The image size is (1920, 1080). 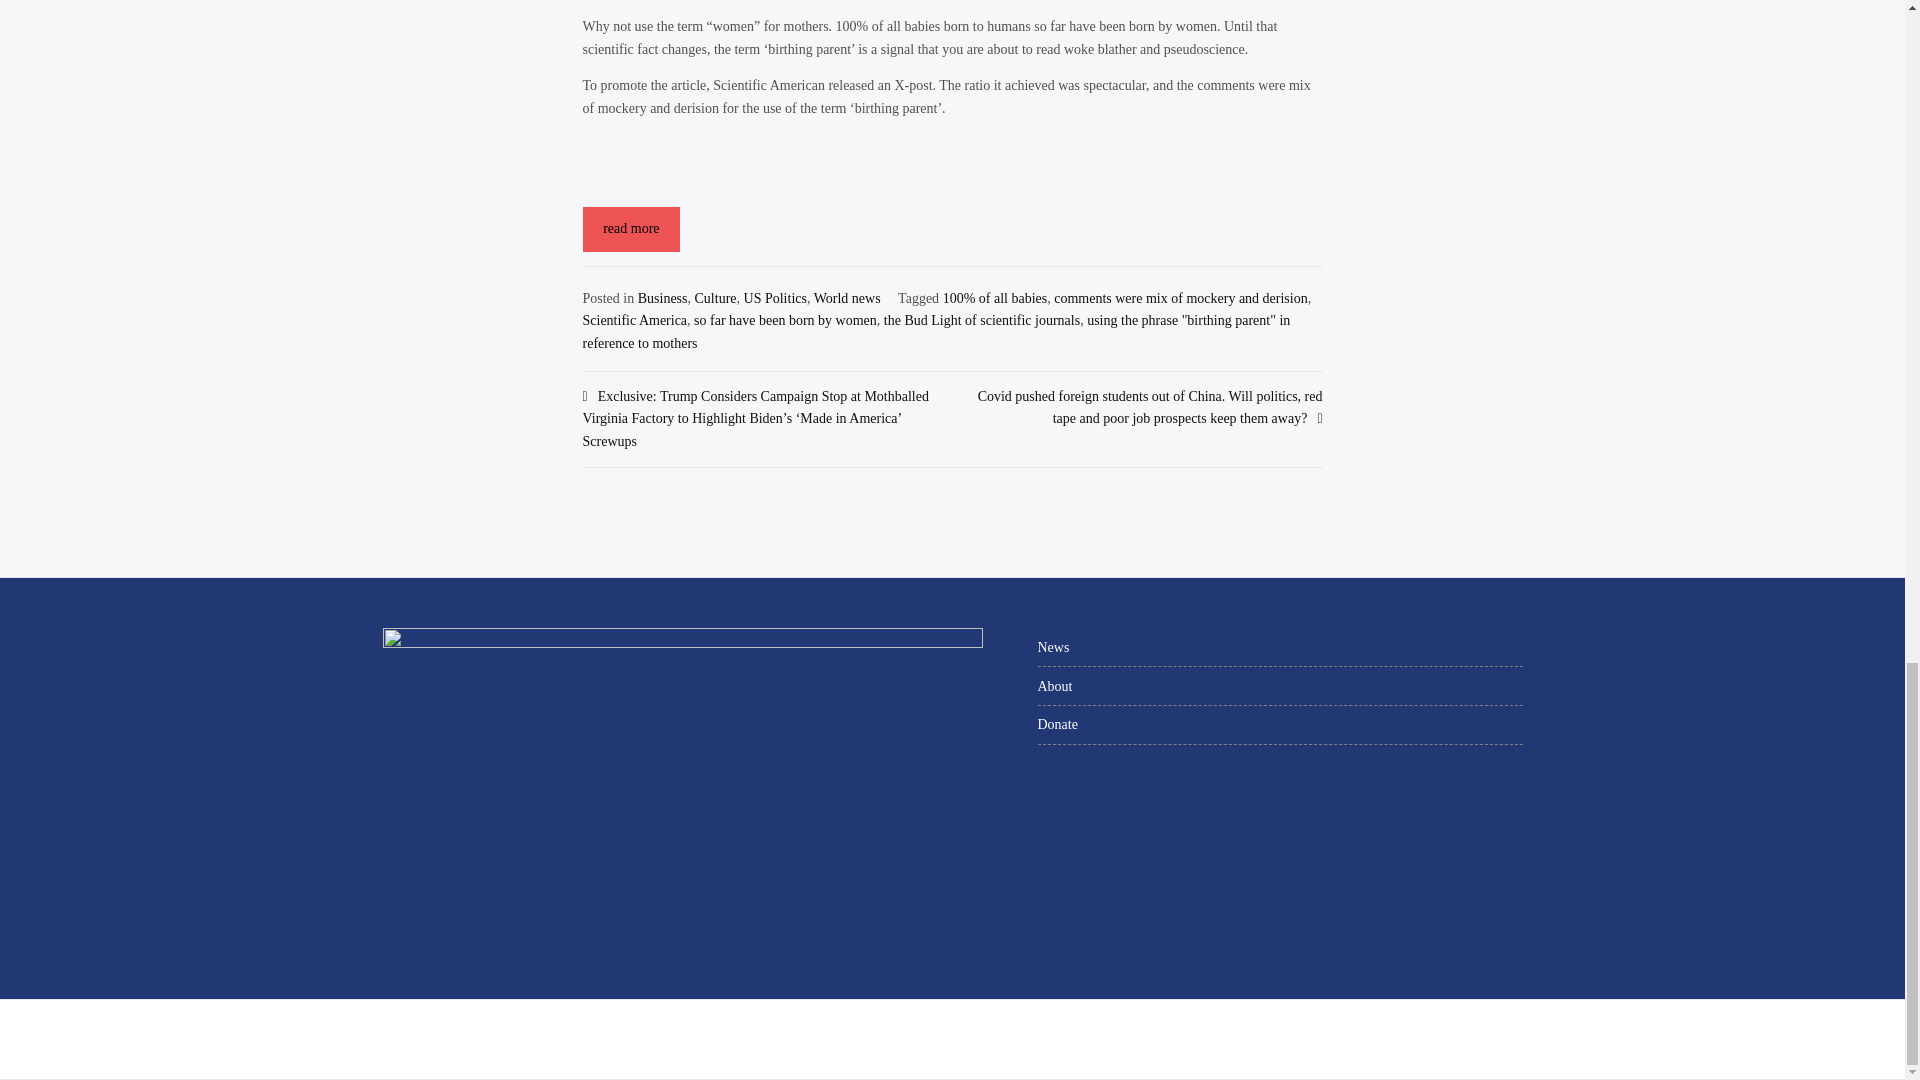 I want to click on Culture, so click(x=716, y=298).